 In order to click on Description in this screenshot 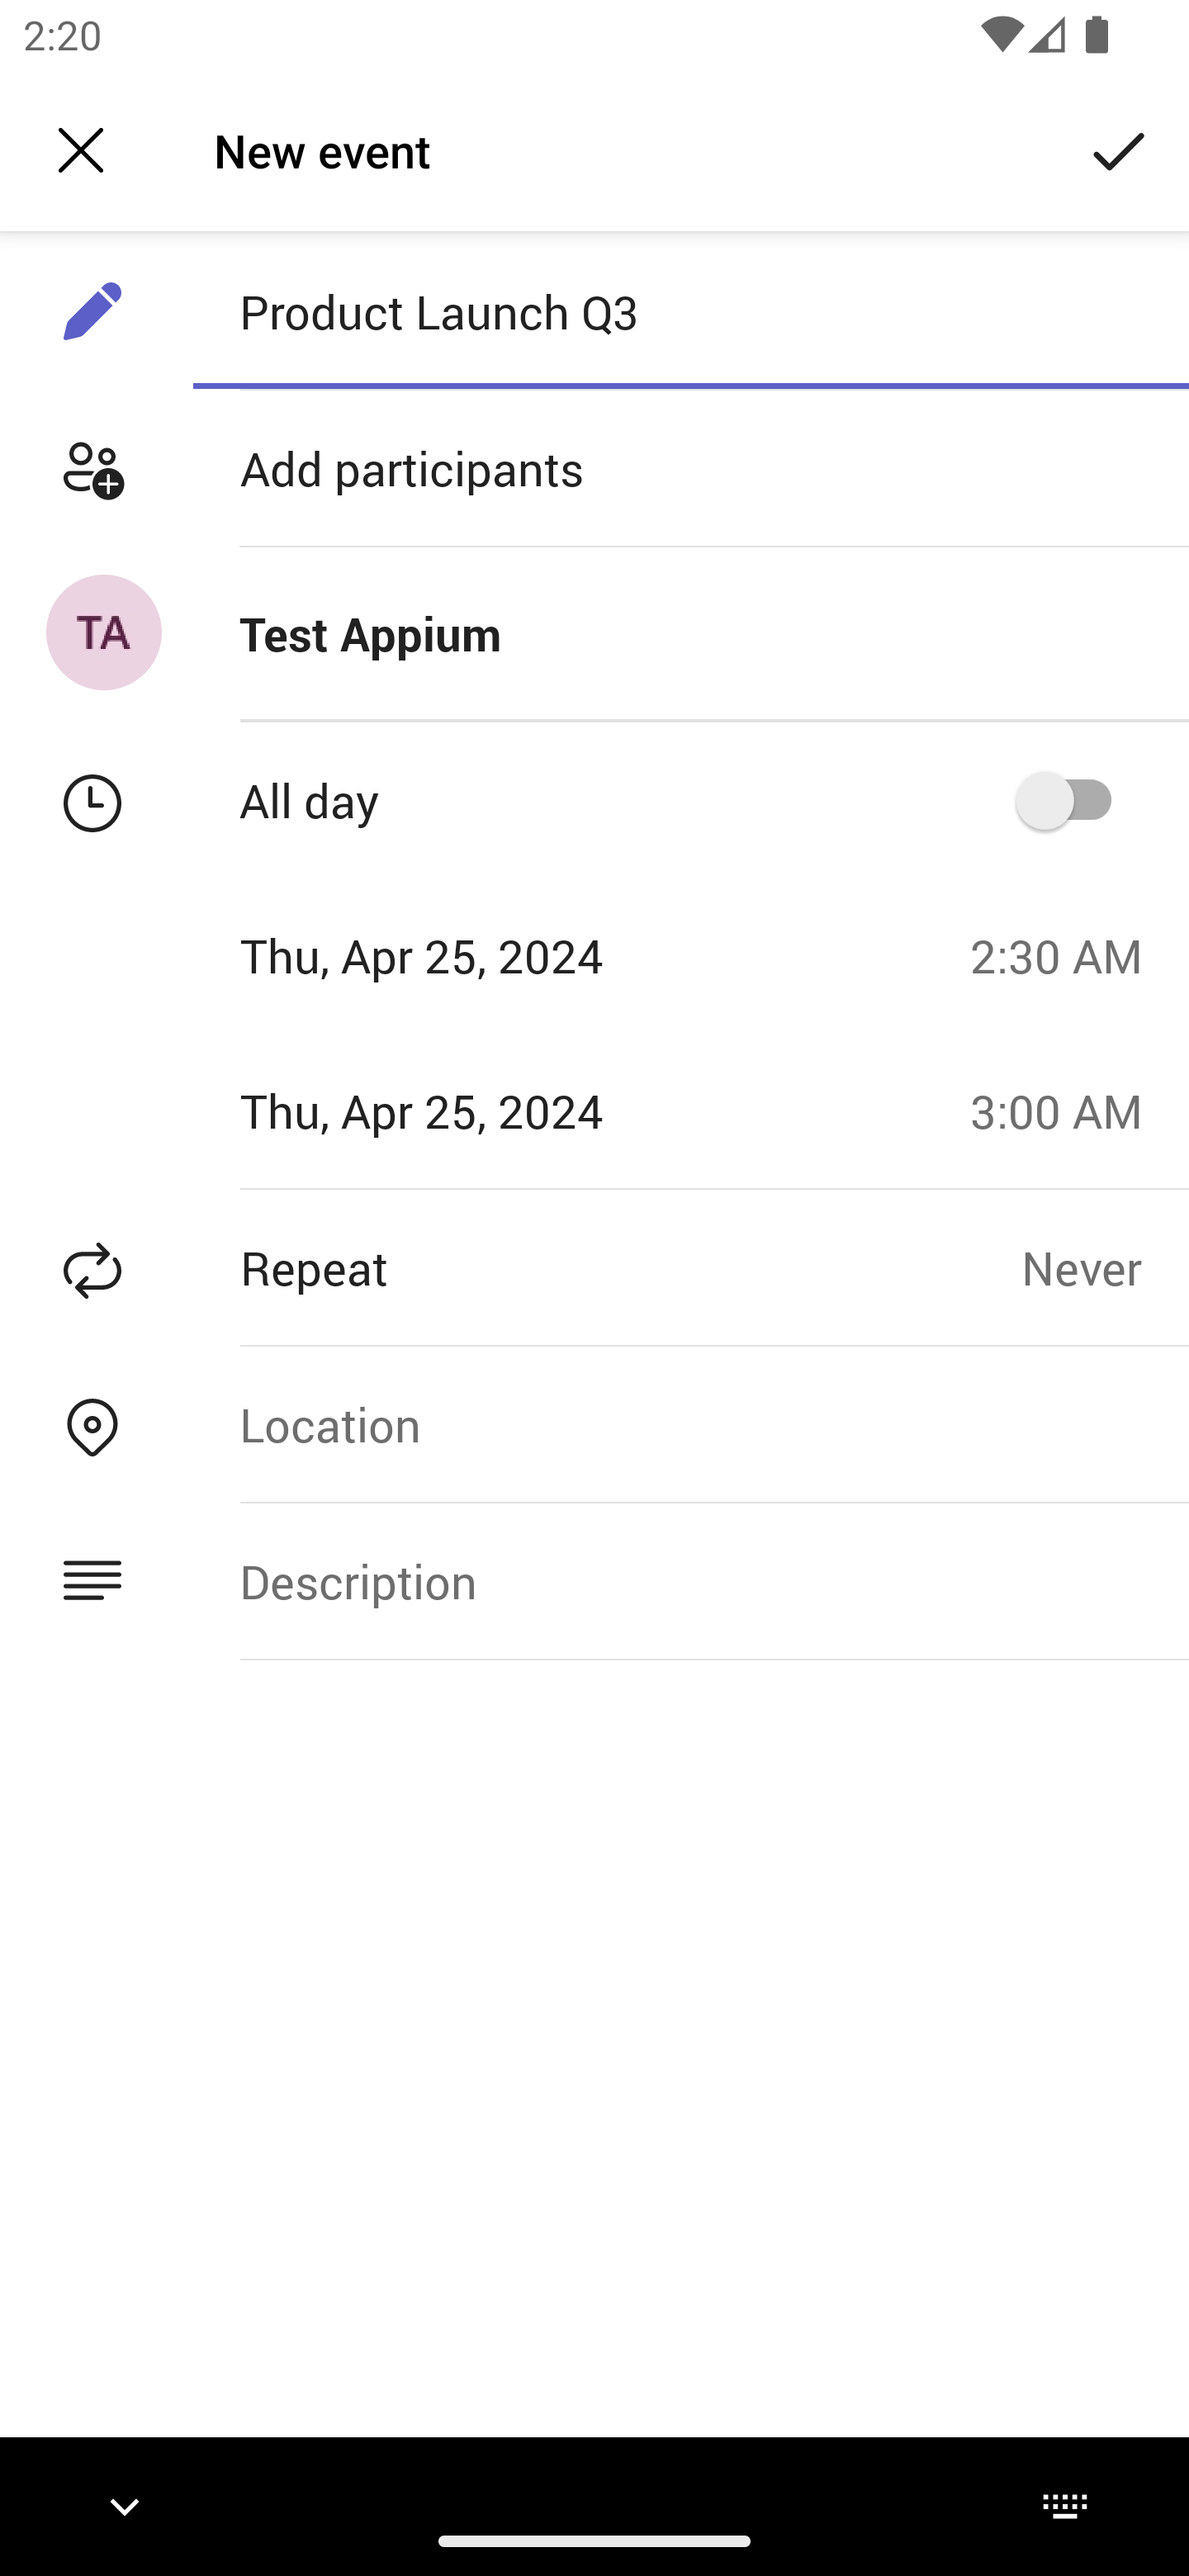, I will do `click(690, 1582)`.